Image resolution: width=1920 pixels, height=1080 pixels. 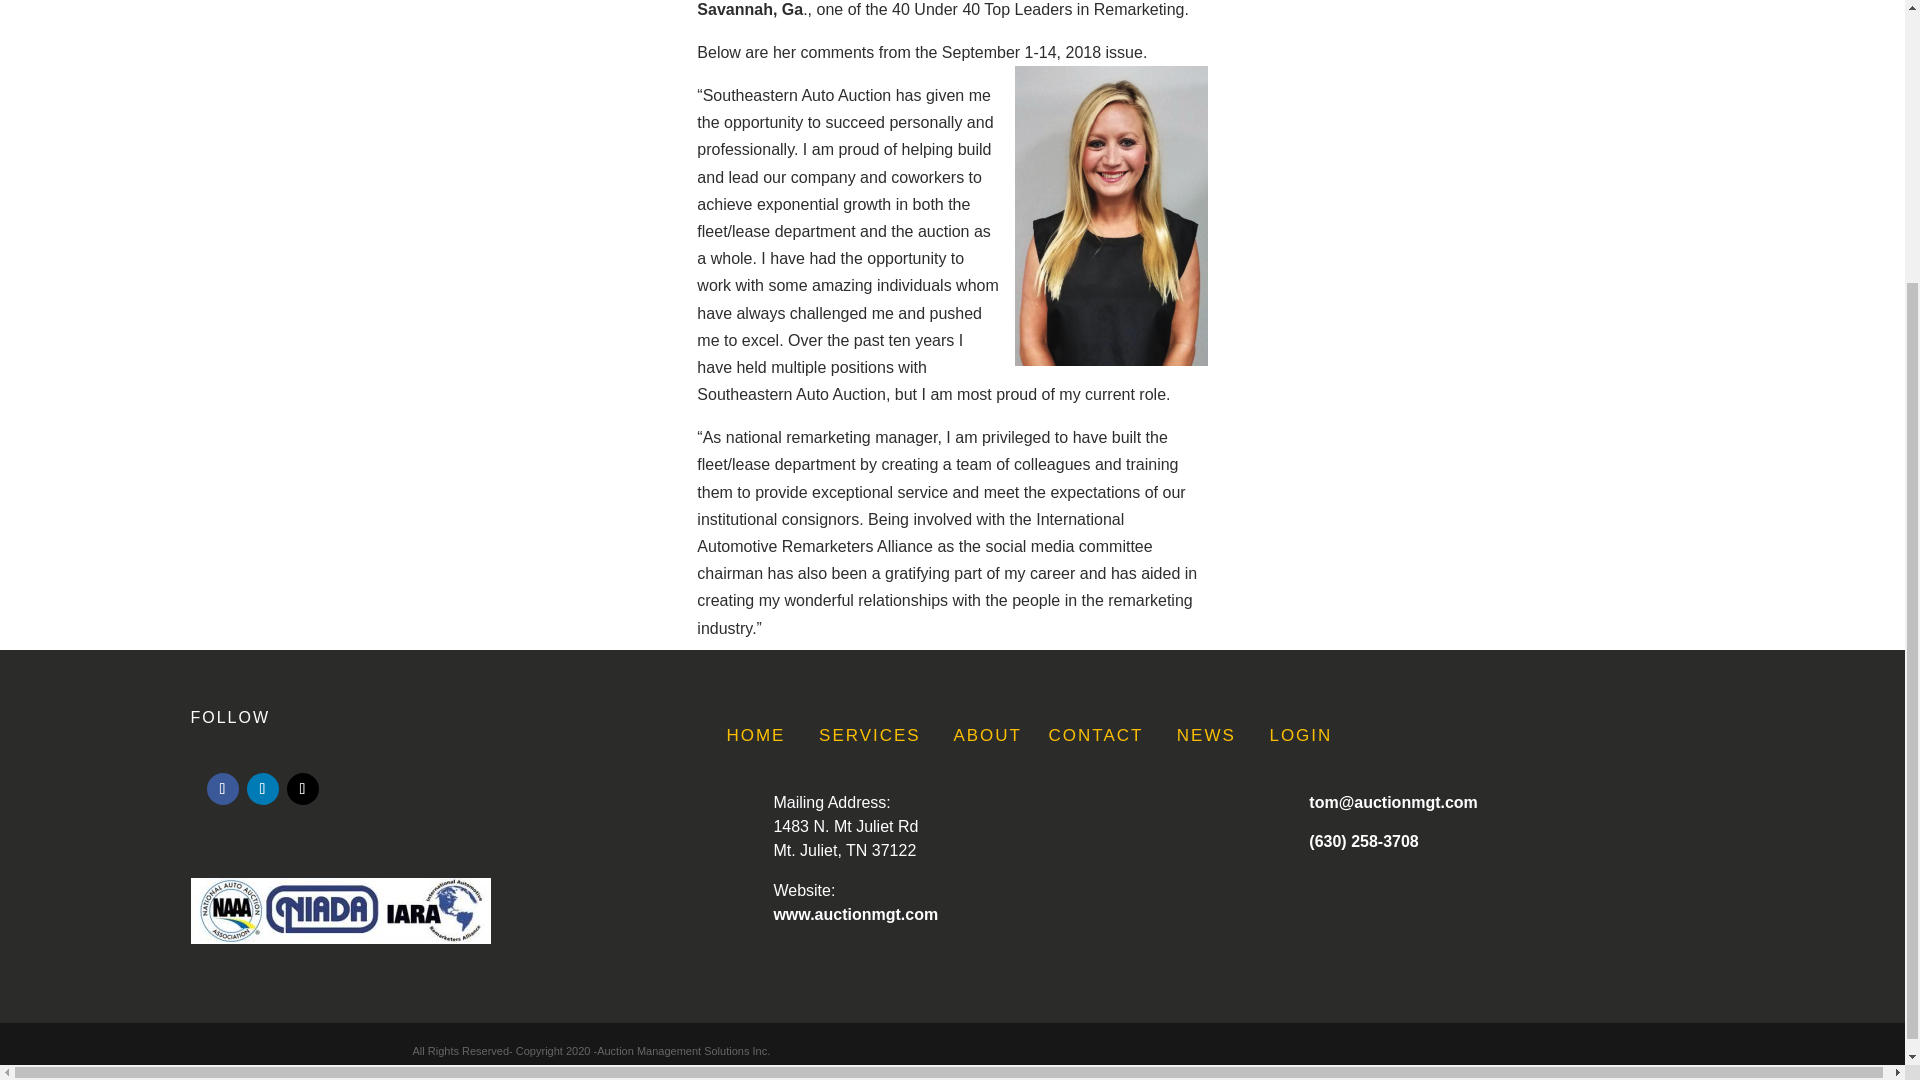 I want to click on SERVICES, so click(x=870, y=735).